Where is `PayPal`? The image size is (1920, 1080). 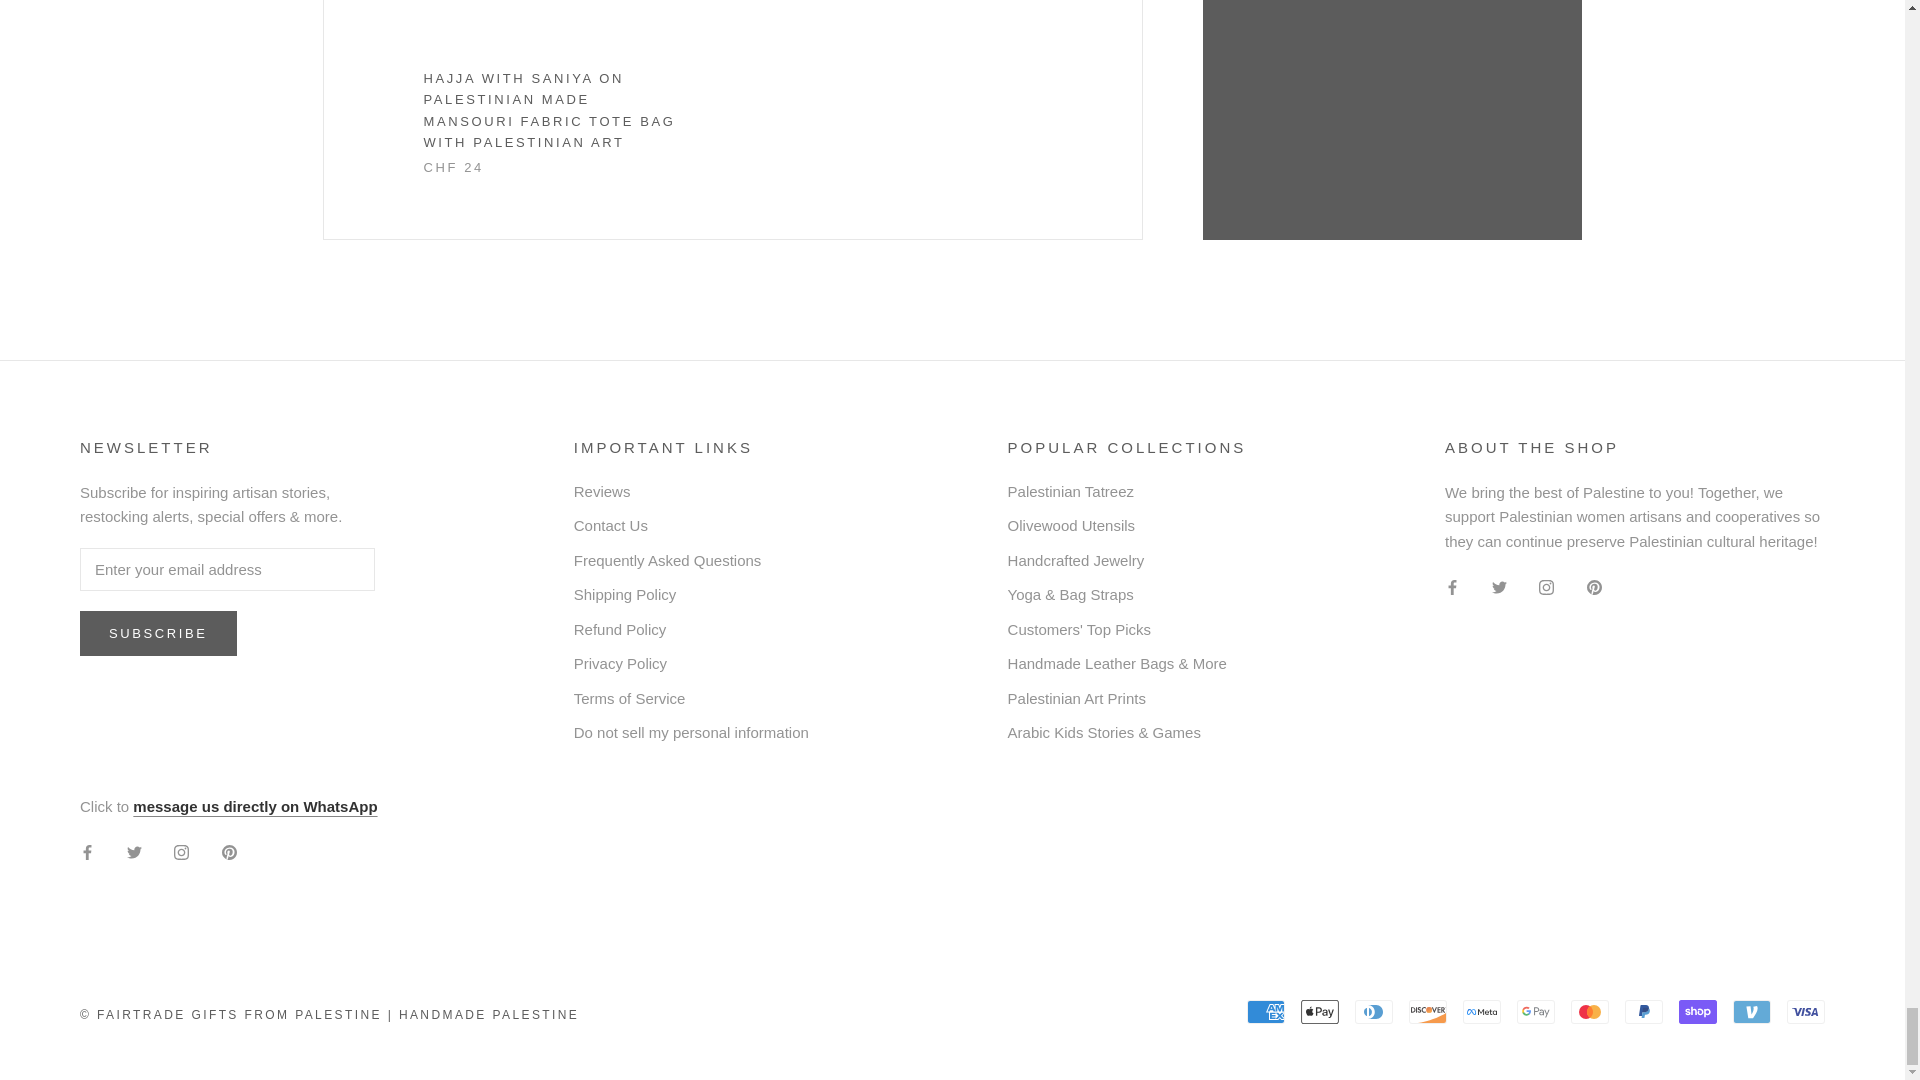
PayPal is located at coordinates (1643, 1012).